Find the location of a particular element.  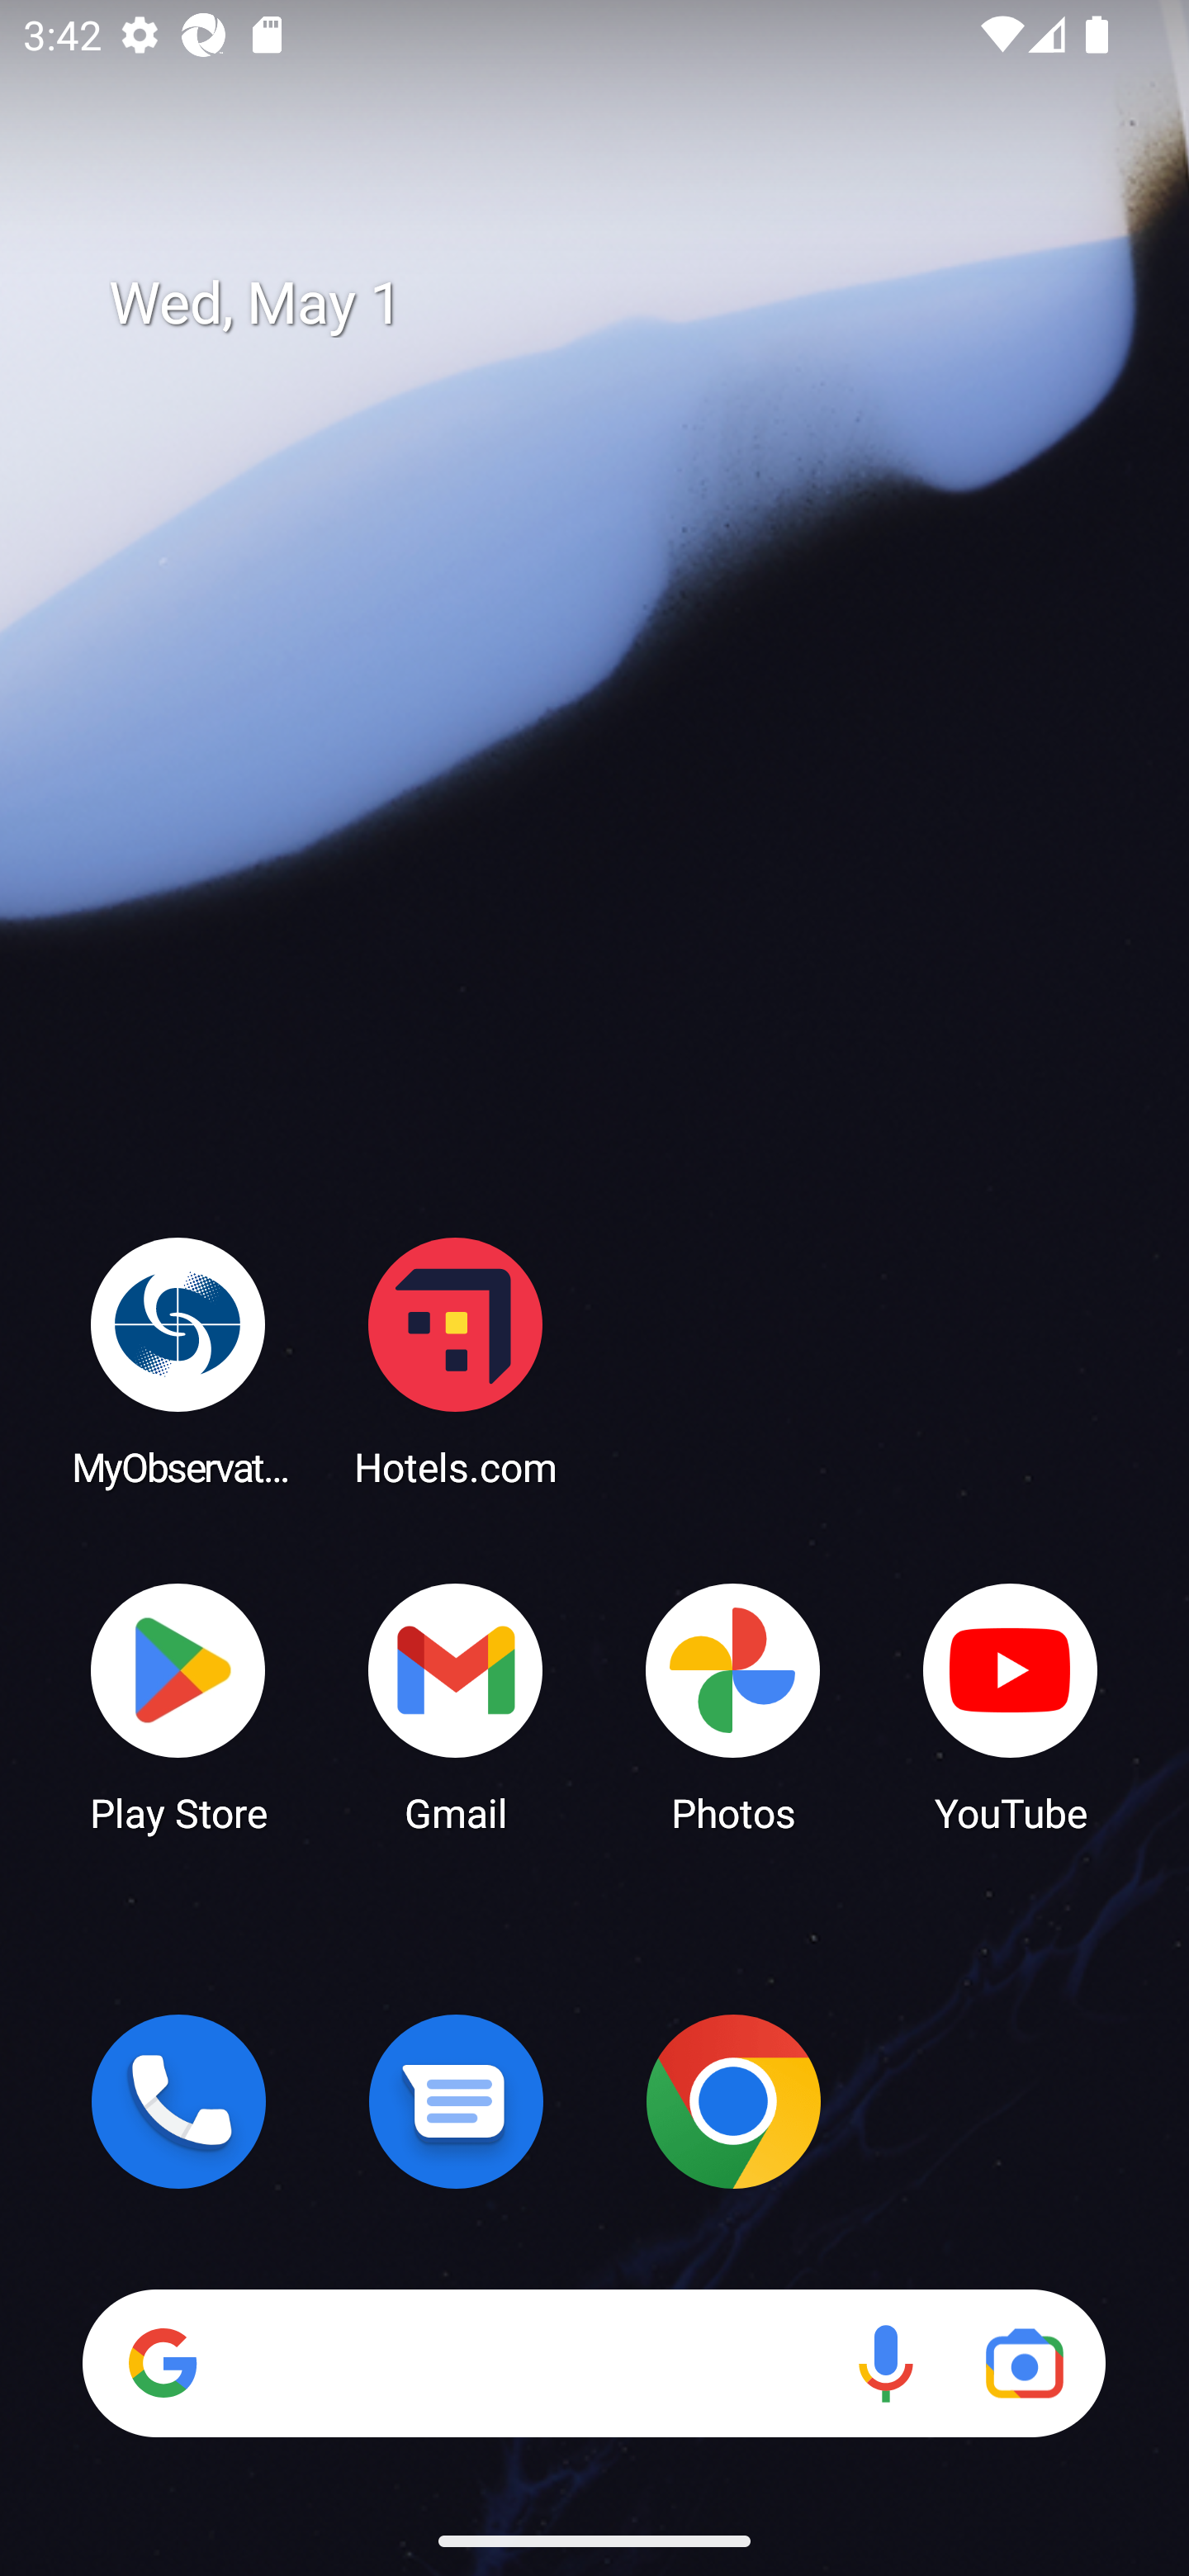

YouTube is located at coordinates (1011, 1706).